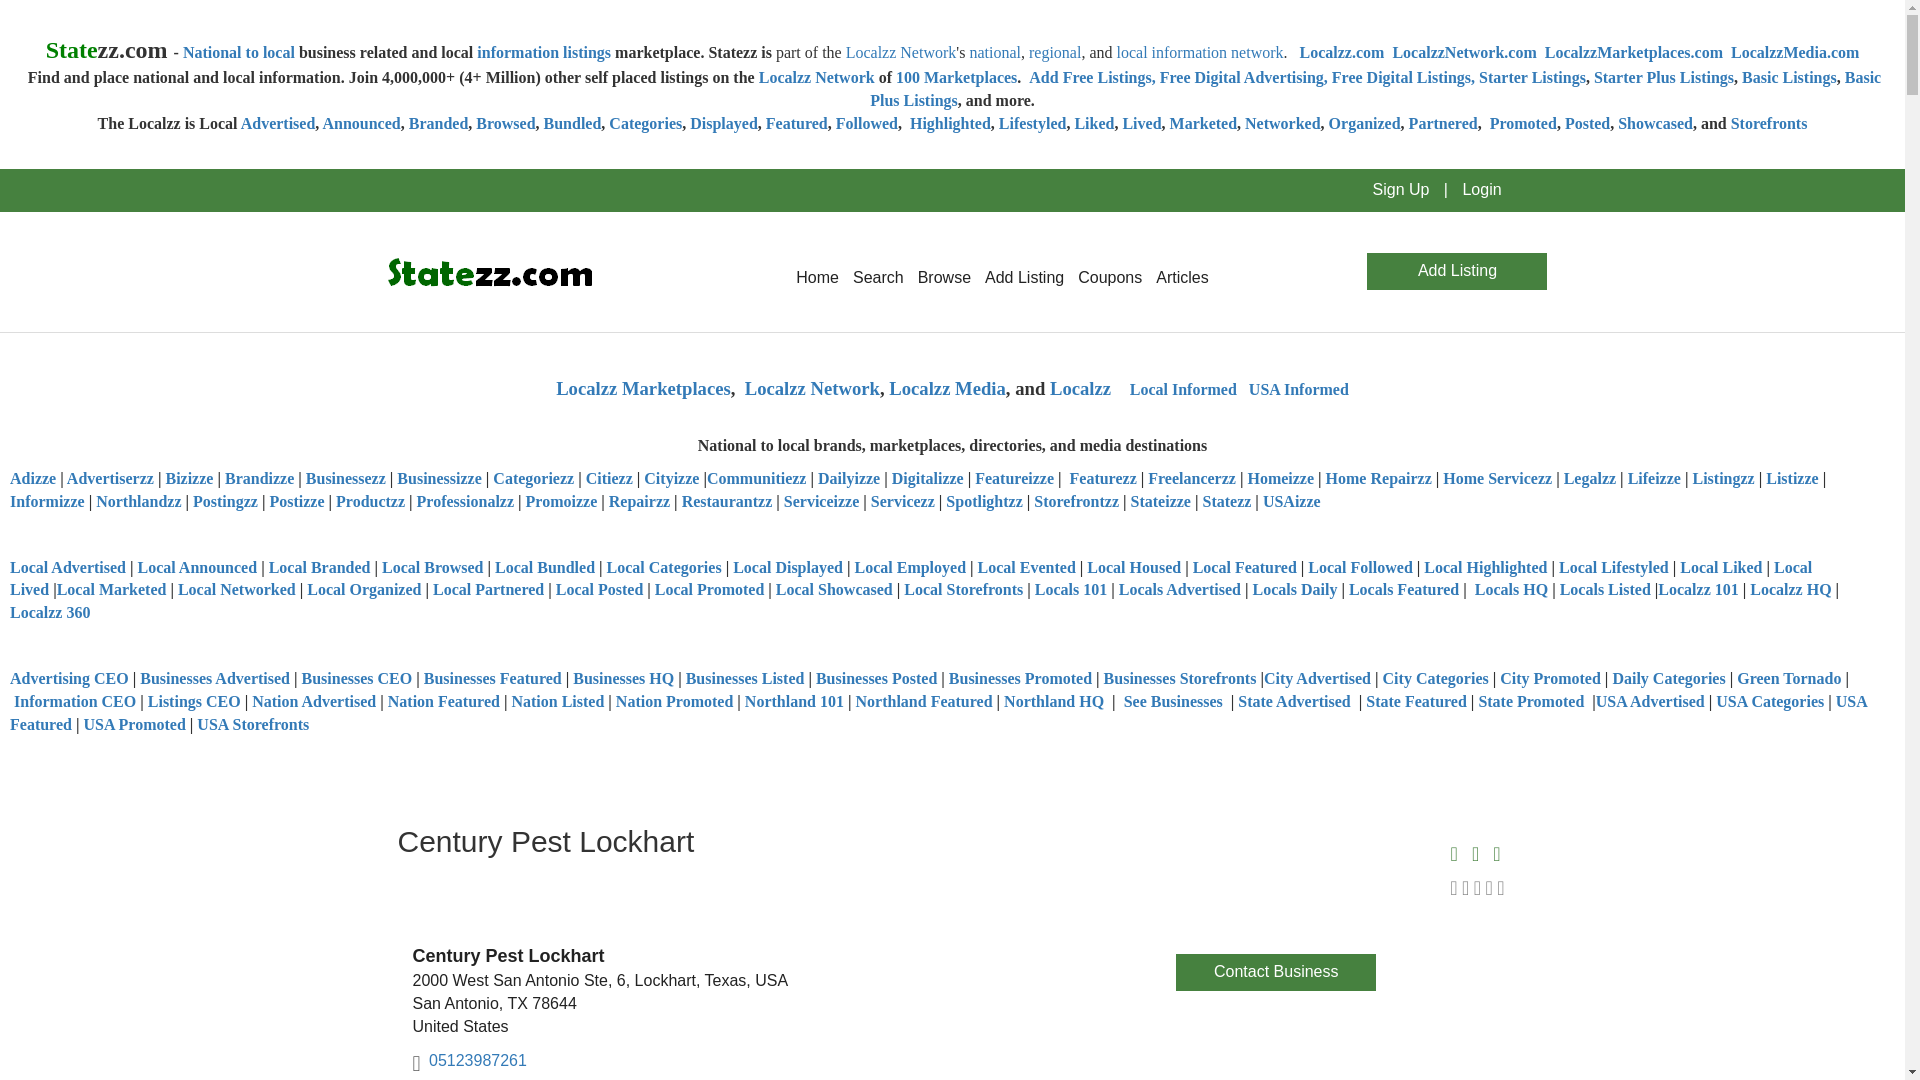 The height and width of the screenshot is (1080, 1920). I want to click on Featured, so click(796, 122).